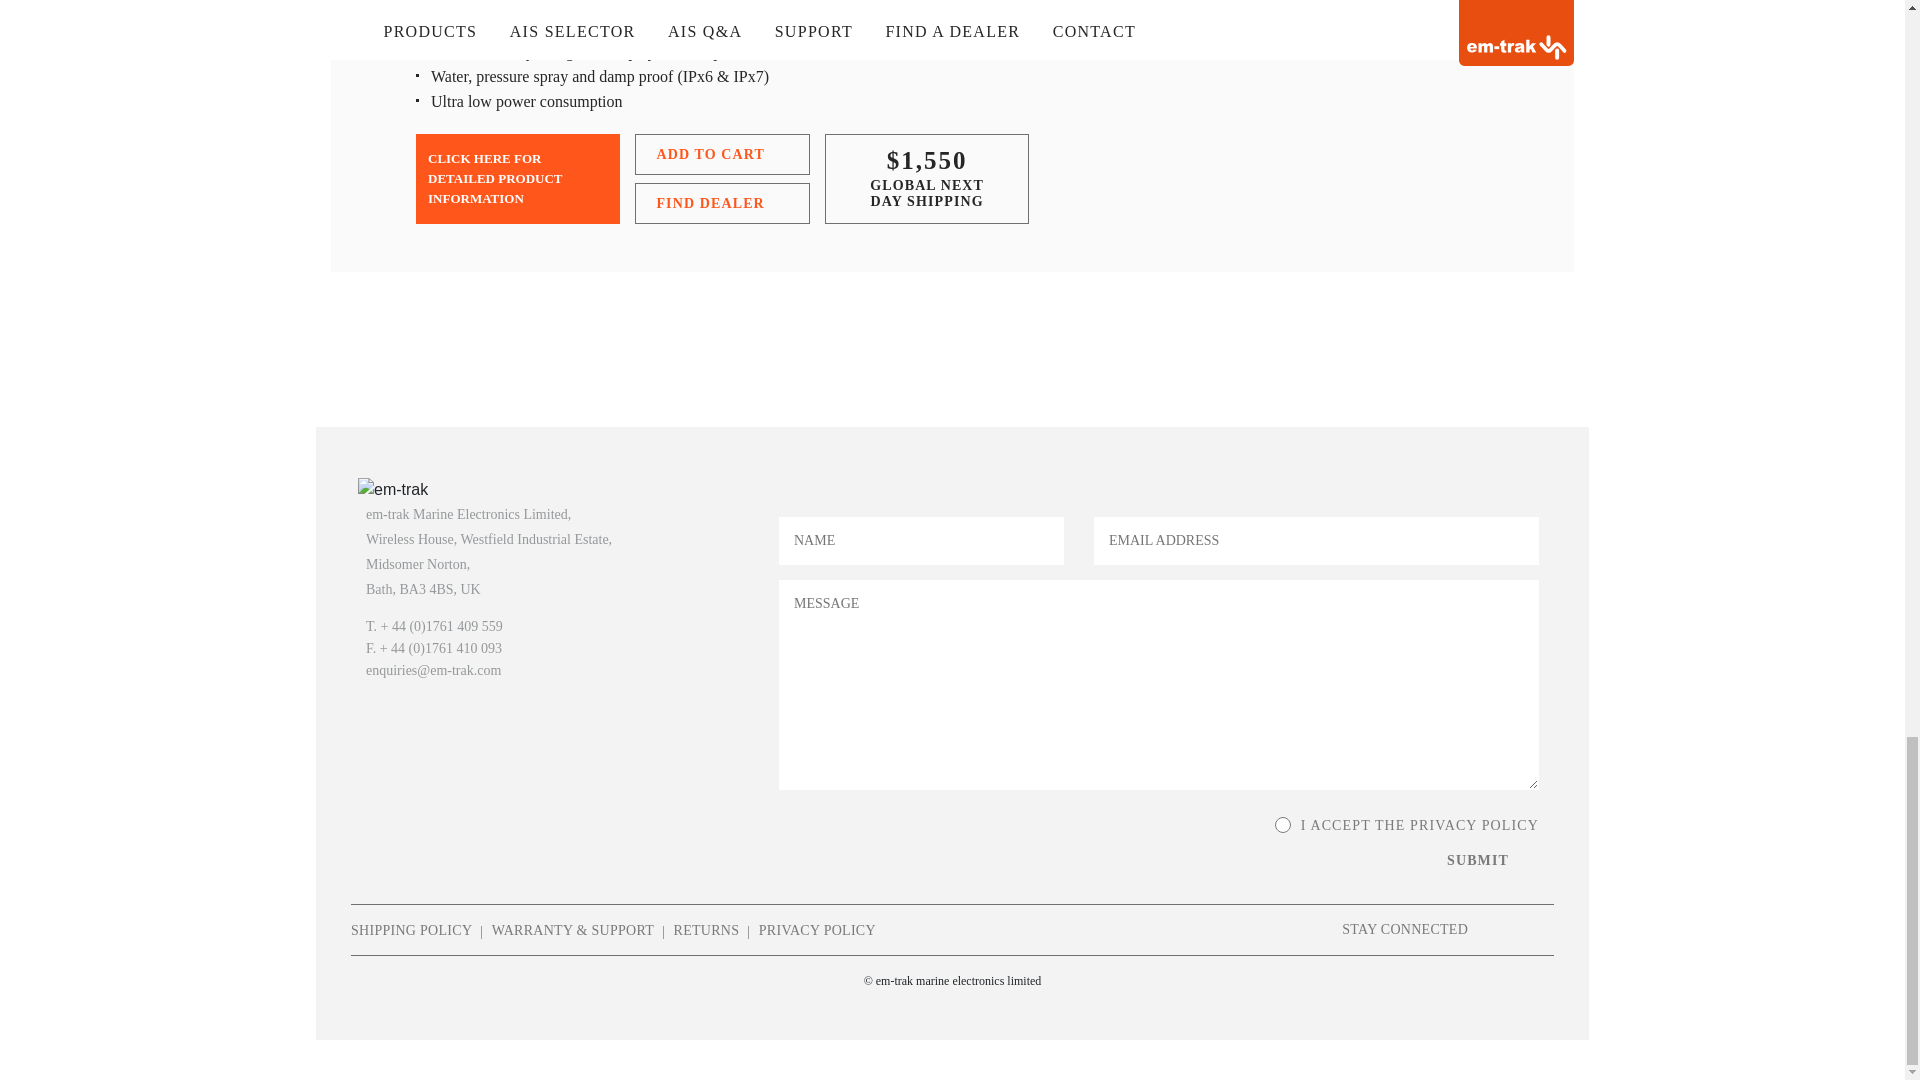 The image size is (1920, 1080). I want to click on FIND DEALER, so click(722, 202).